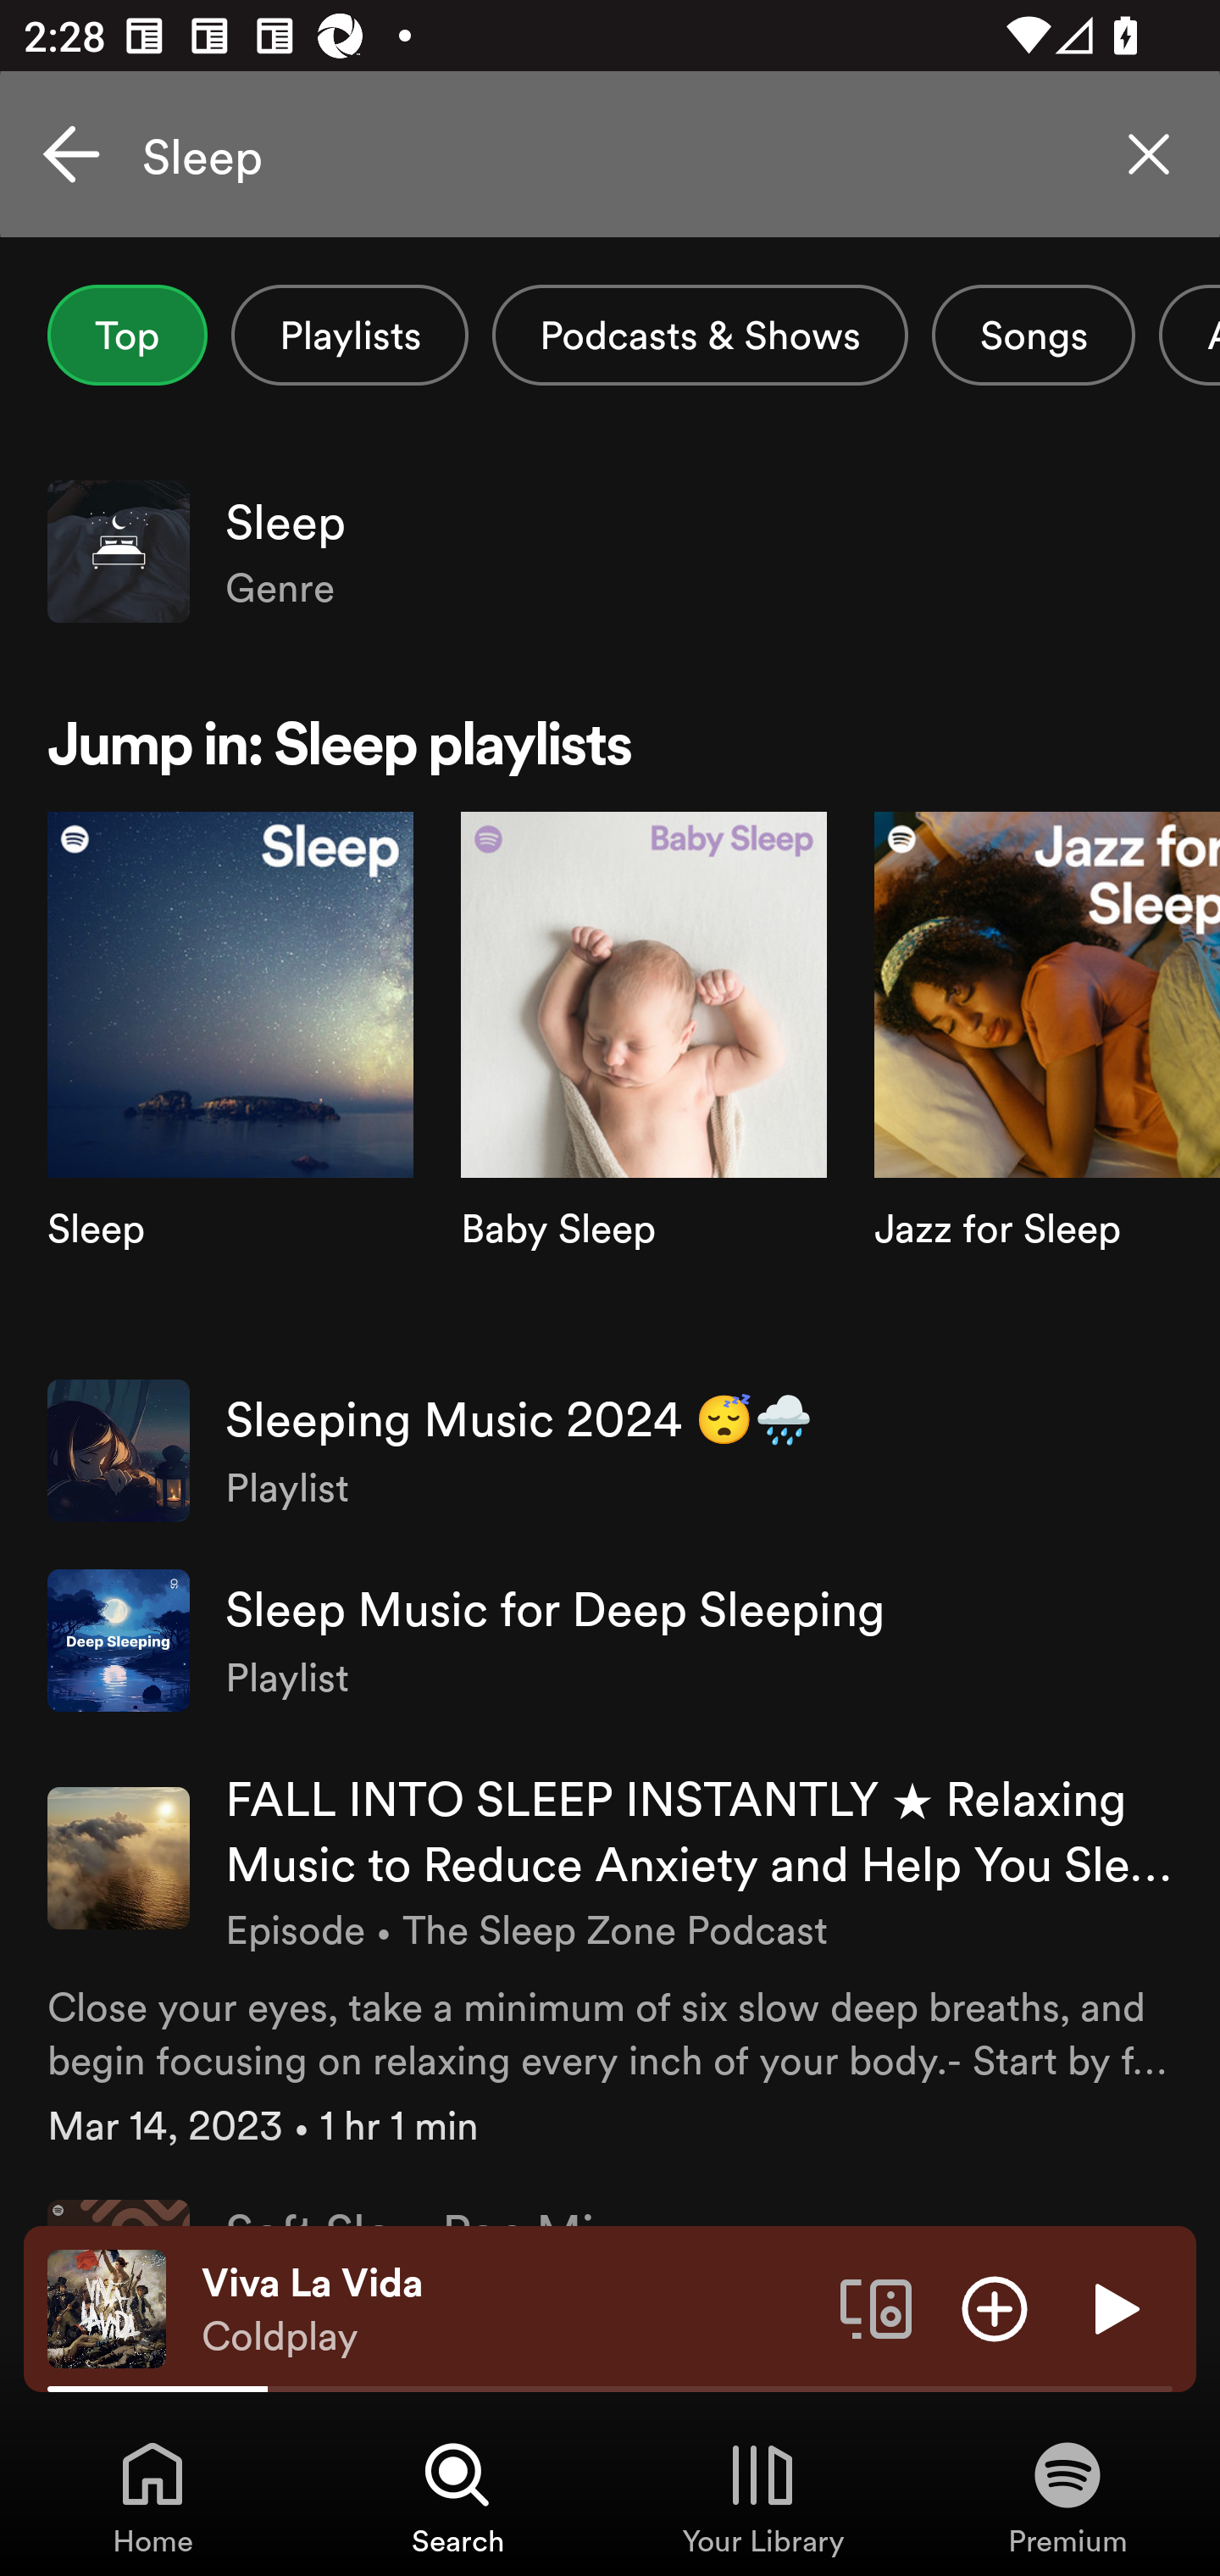 This screenshot has width=1220, height=2576. What do you see at coordinates (610, 551) in the screenshot?
I see `Sleep Genre` at bounding box center [610, 551].